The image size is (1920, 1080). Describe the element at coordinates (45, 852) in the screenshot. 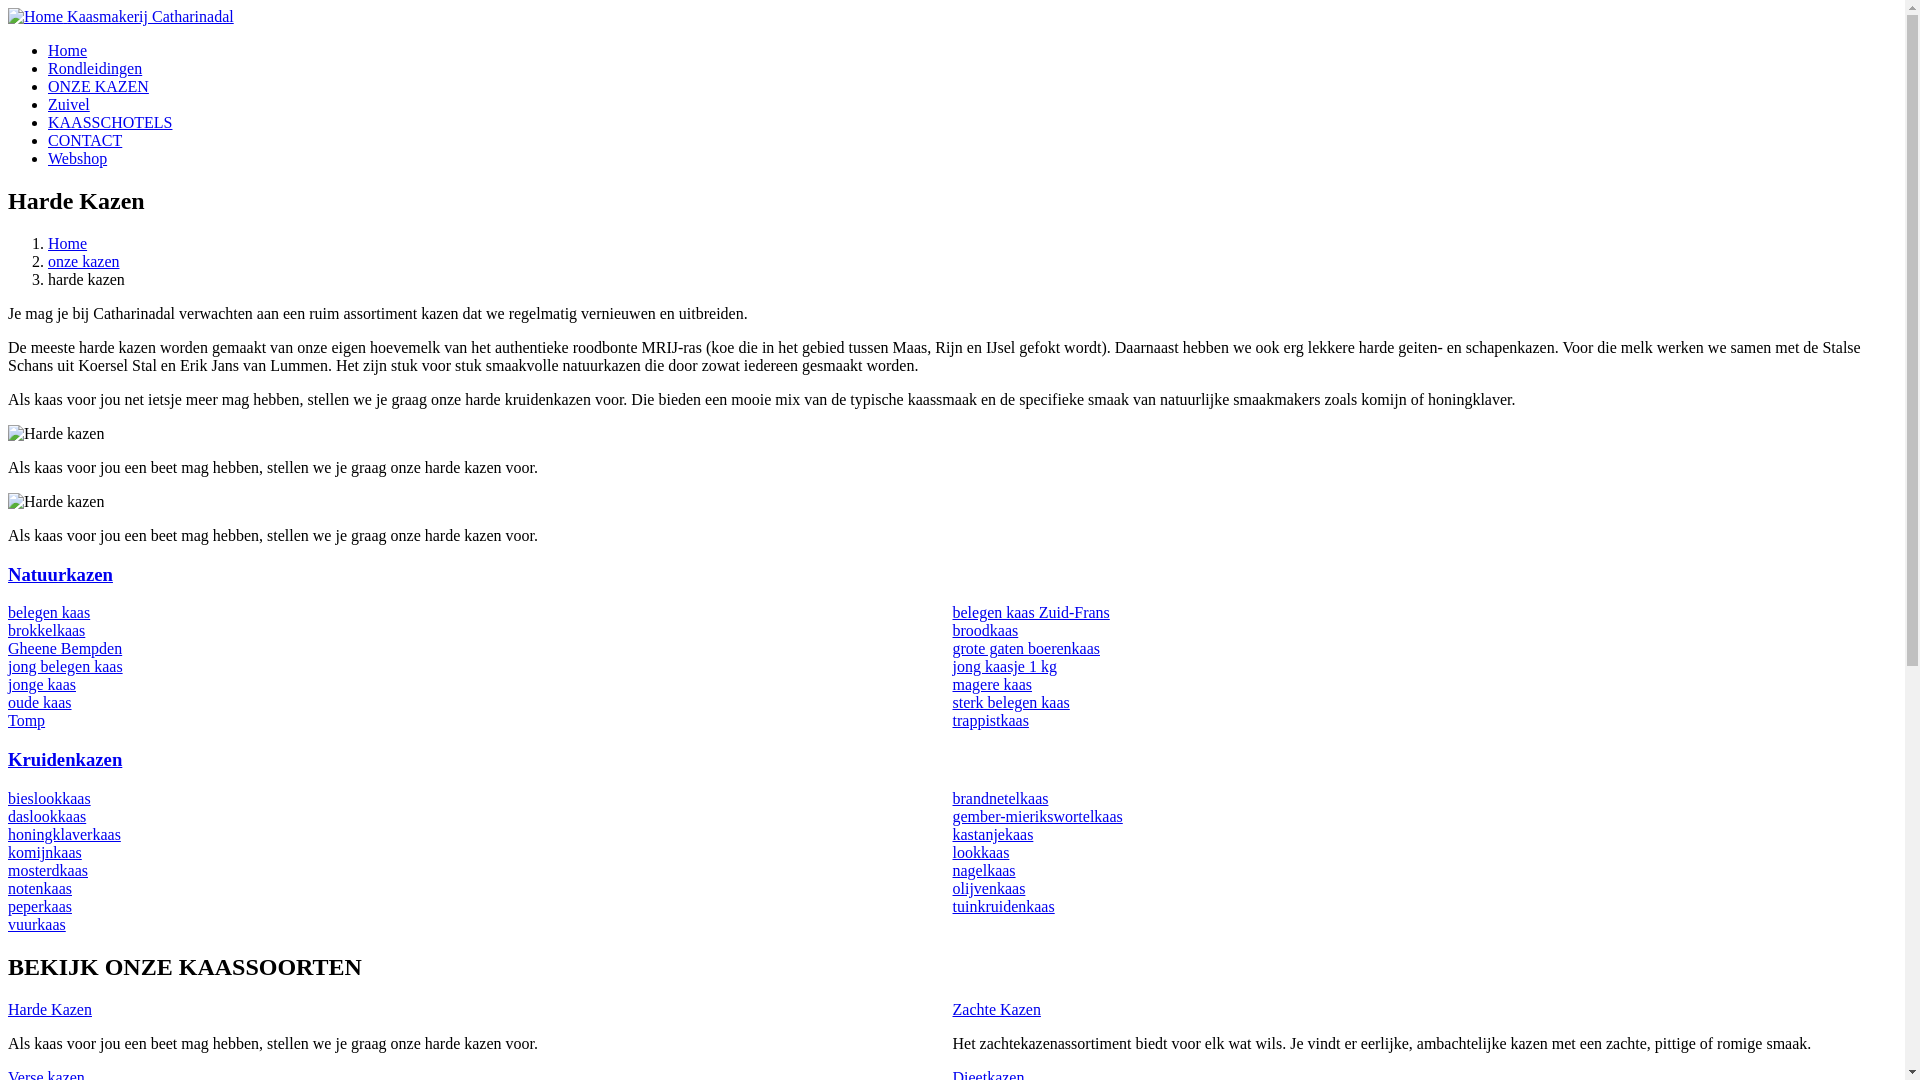

I see `komijnkaas` at that location.